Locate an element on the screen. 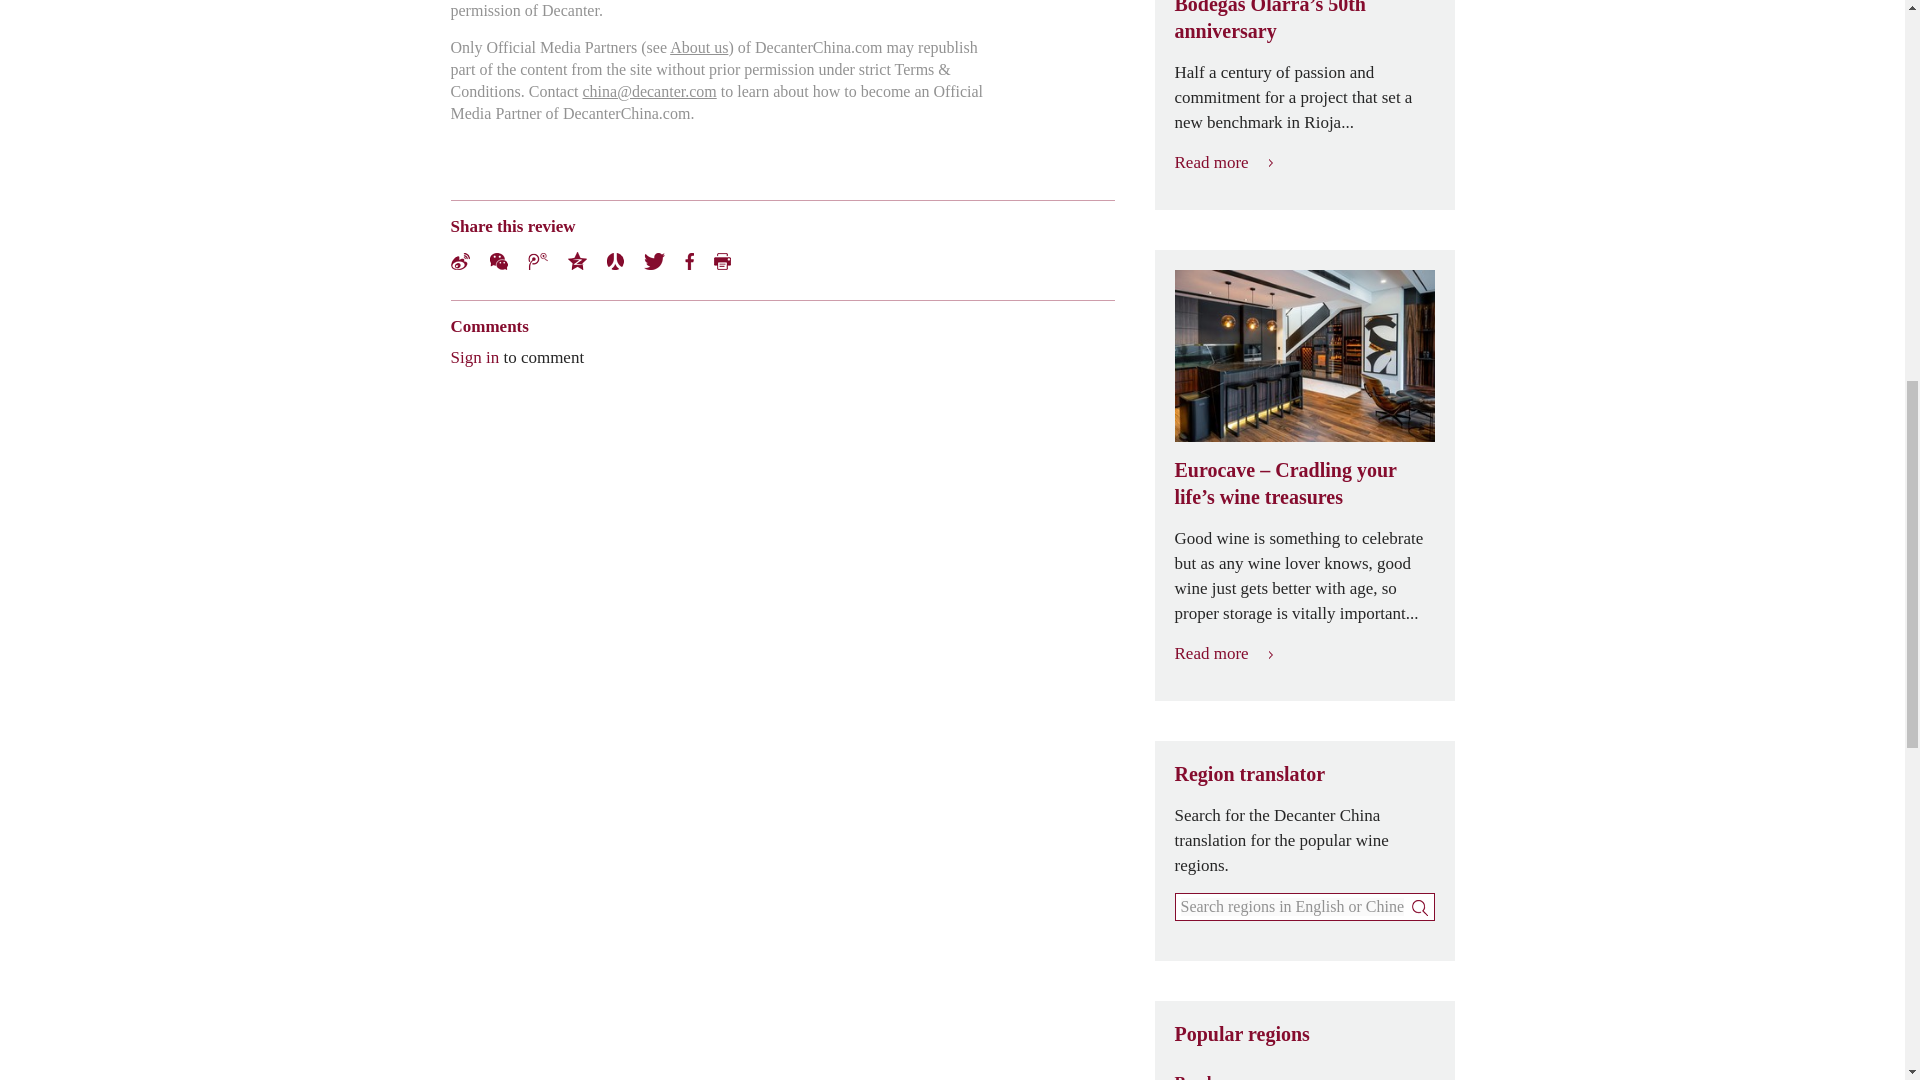 This screenshot has width=1920, height=1080. Twitter is located at coordinates (654, 260).